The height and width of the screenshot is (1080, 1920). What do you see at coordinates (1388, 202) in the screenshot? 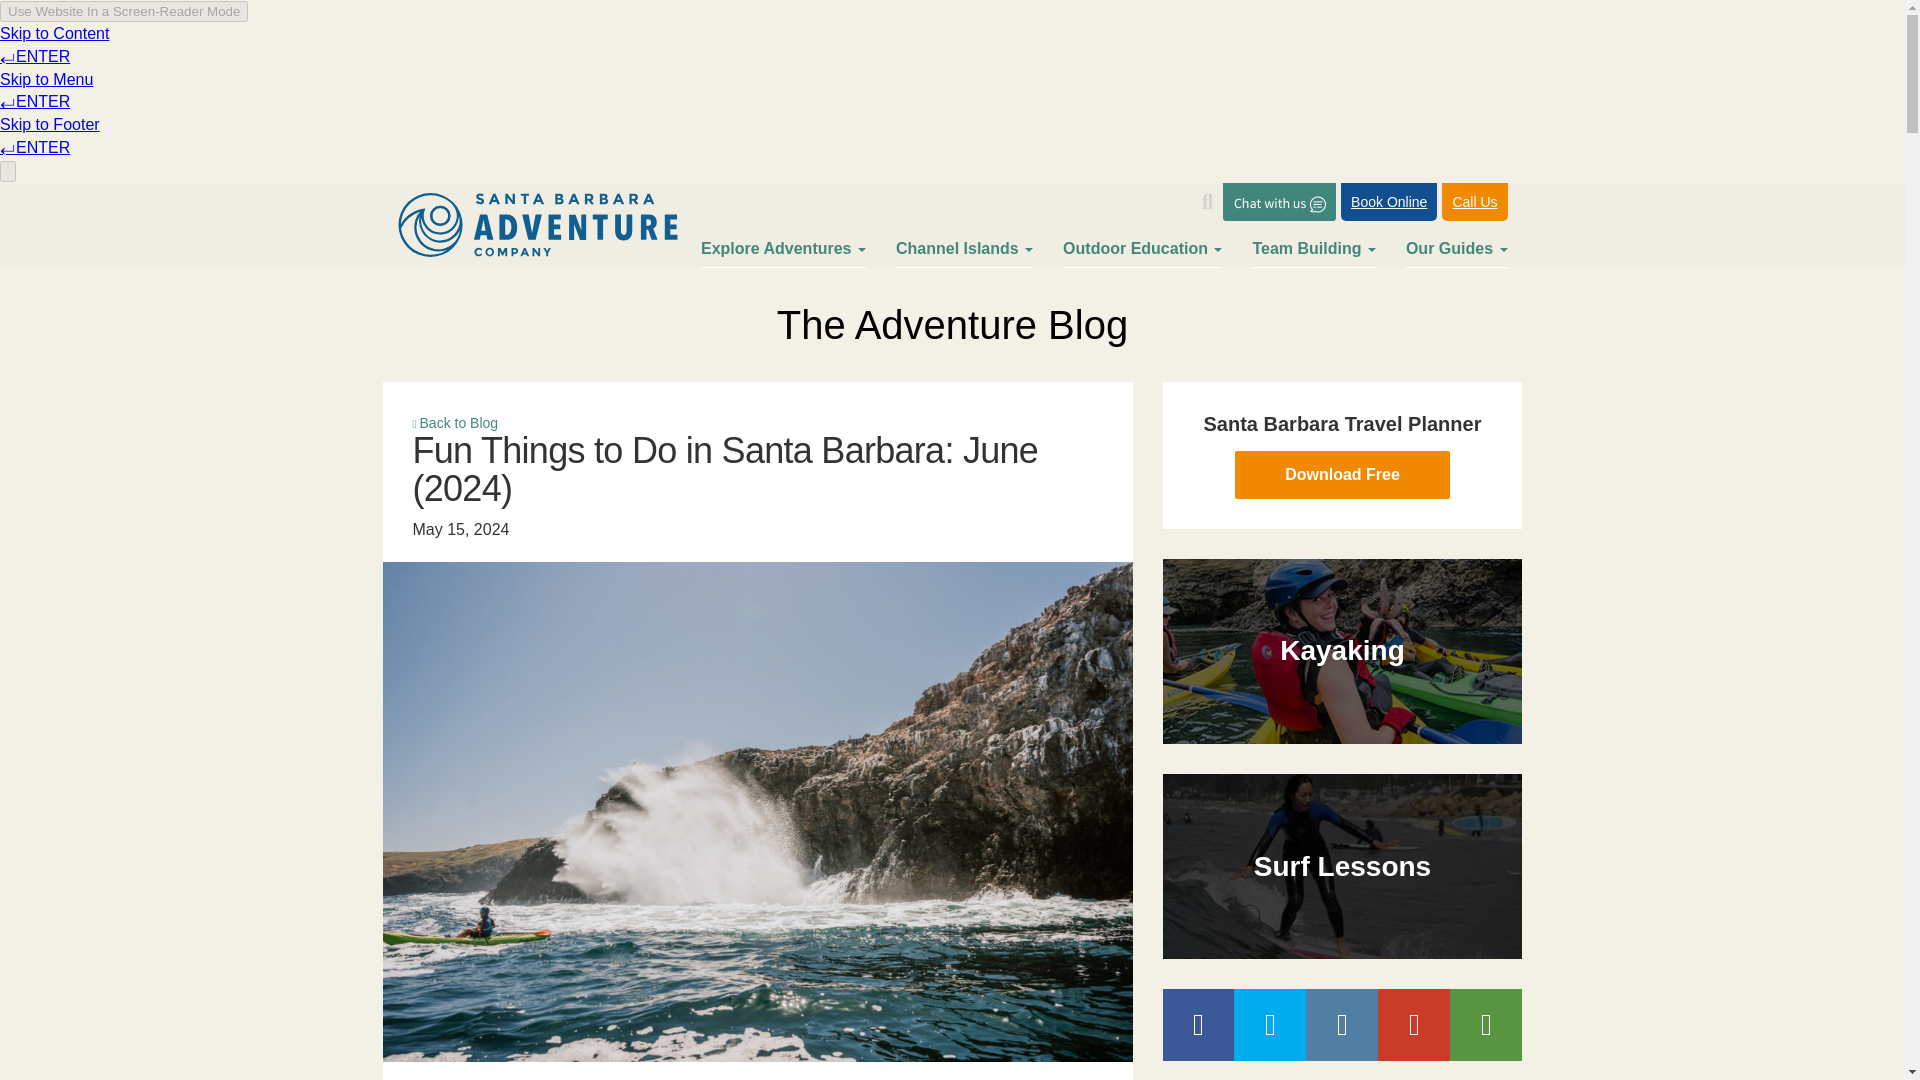
I see `Book Online` at bounding box center [1388, 202].